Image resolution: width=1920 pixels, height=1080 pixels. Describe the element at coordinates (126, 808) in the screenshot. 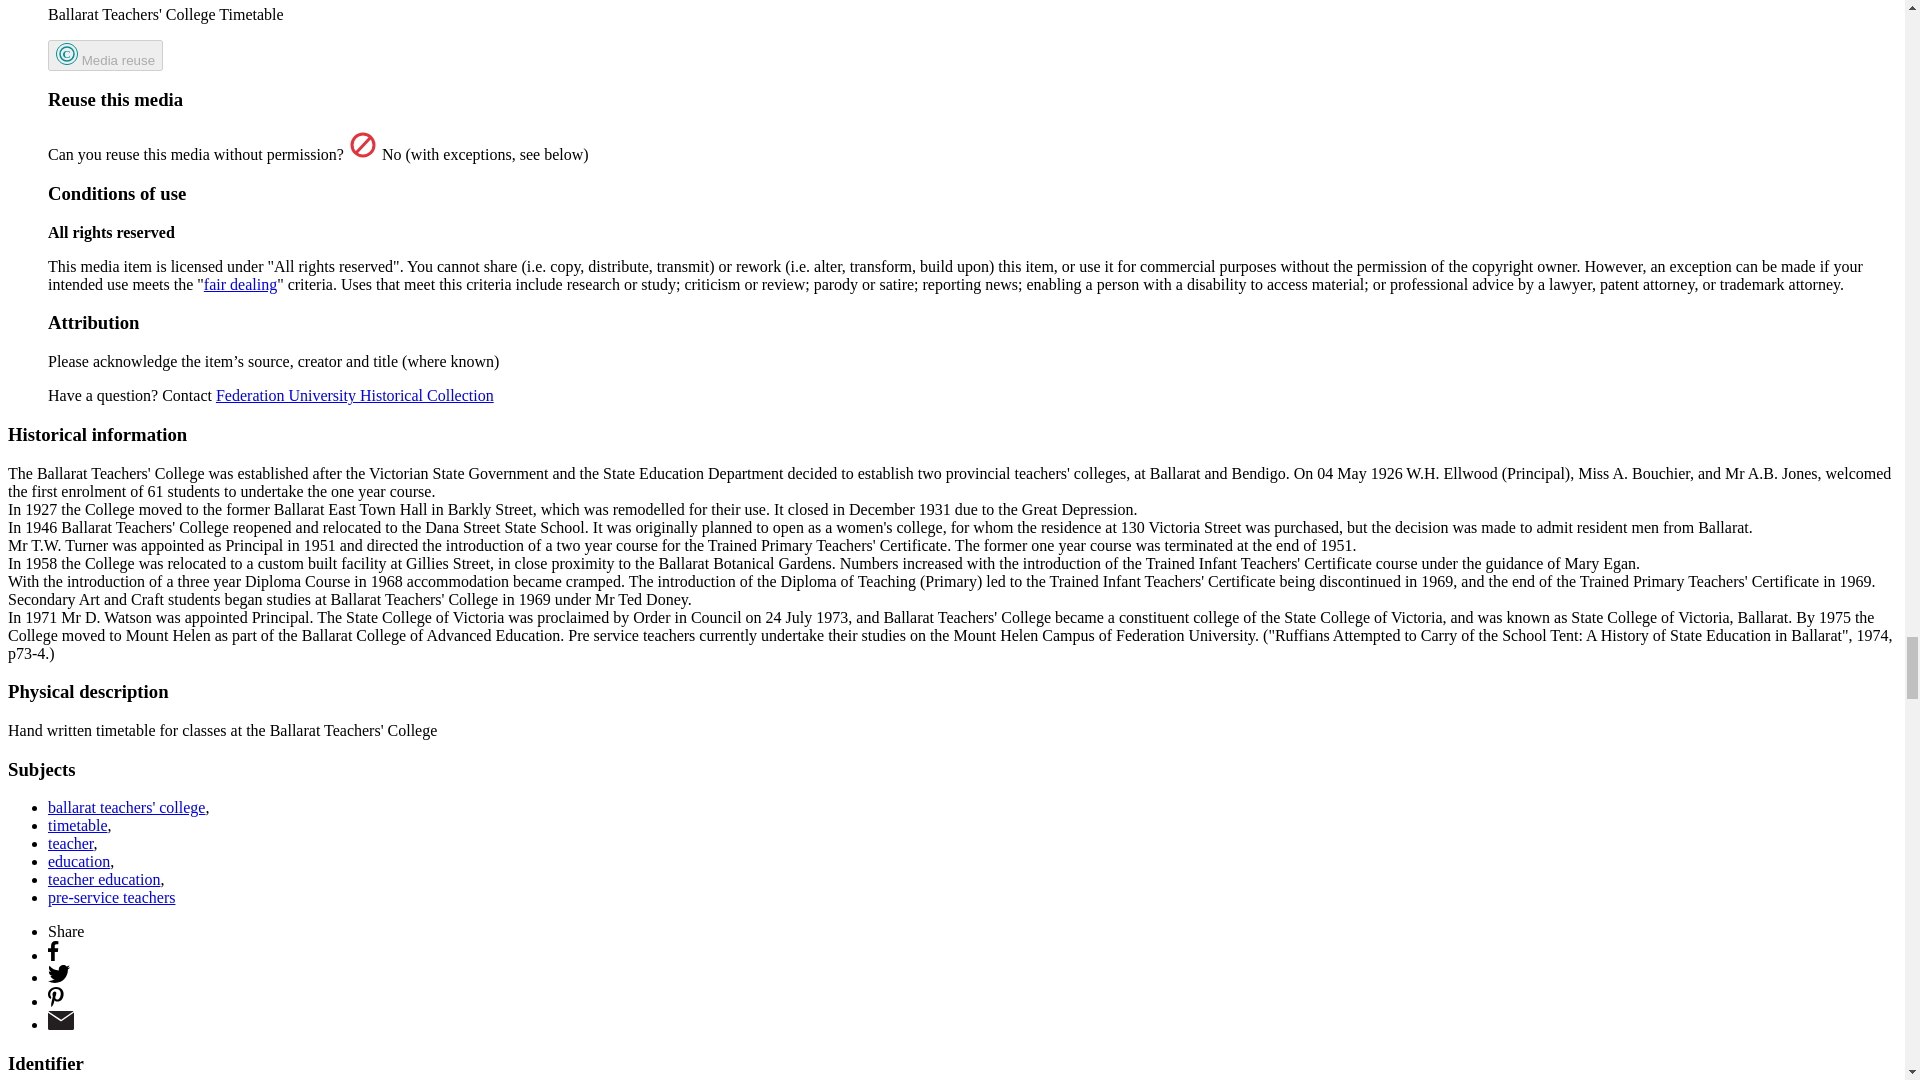

I see `pre-service teachers` at that location.